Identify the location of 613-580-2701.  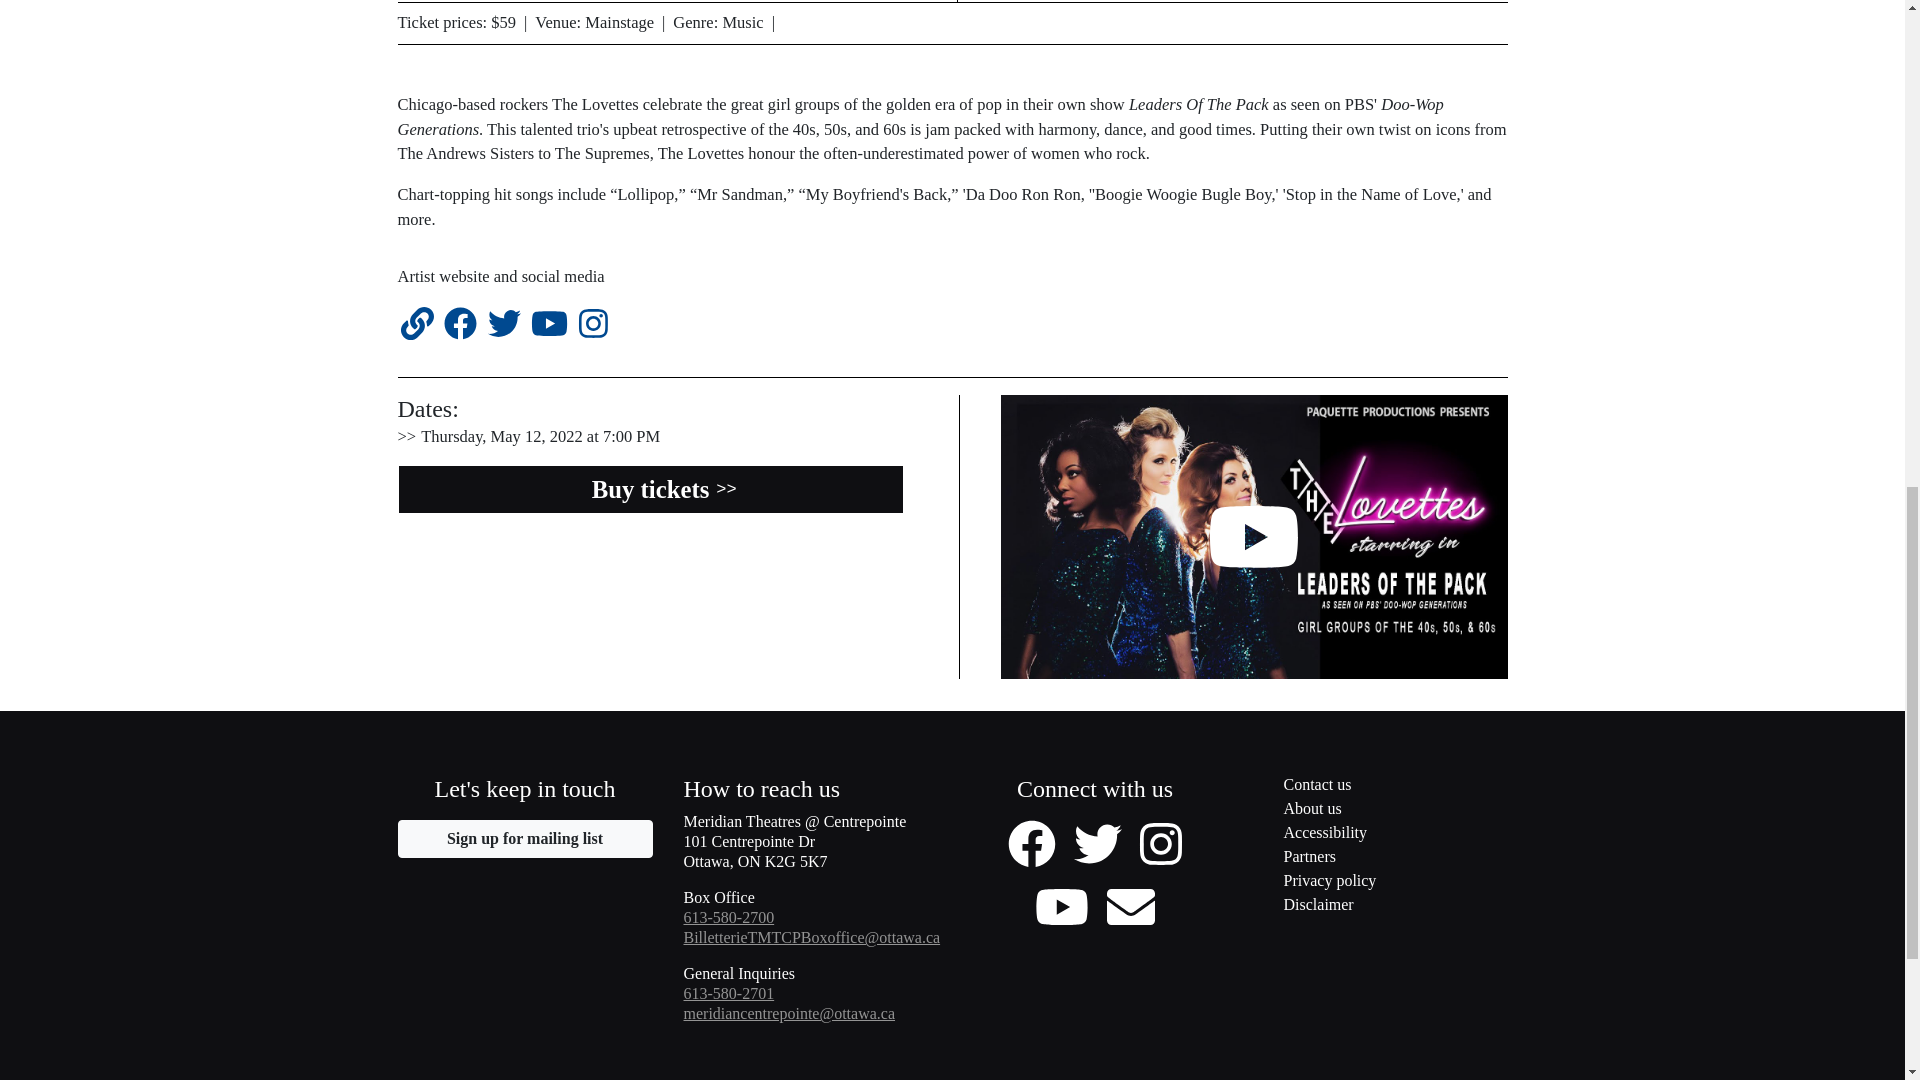
(1380, 834).